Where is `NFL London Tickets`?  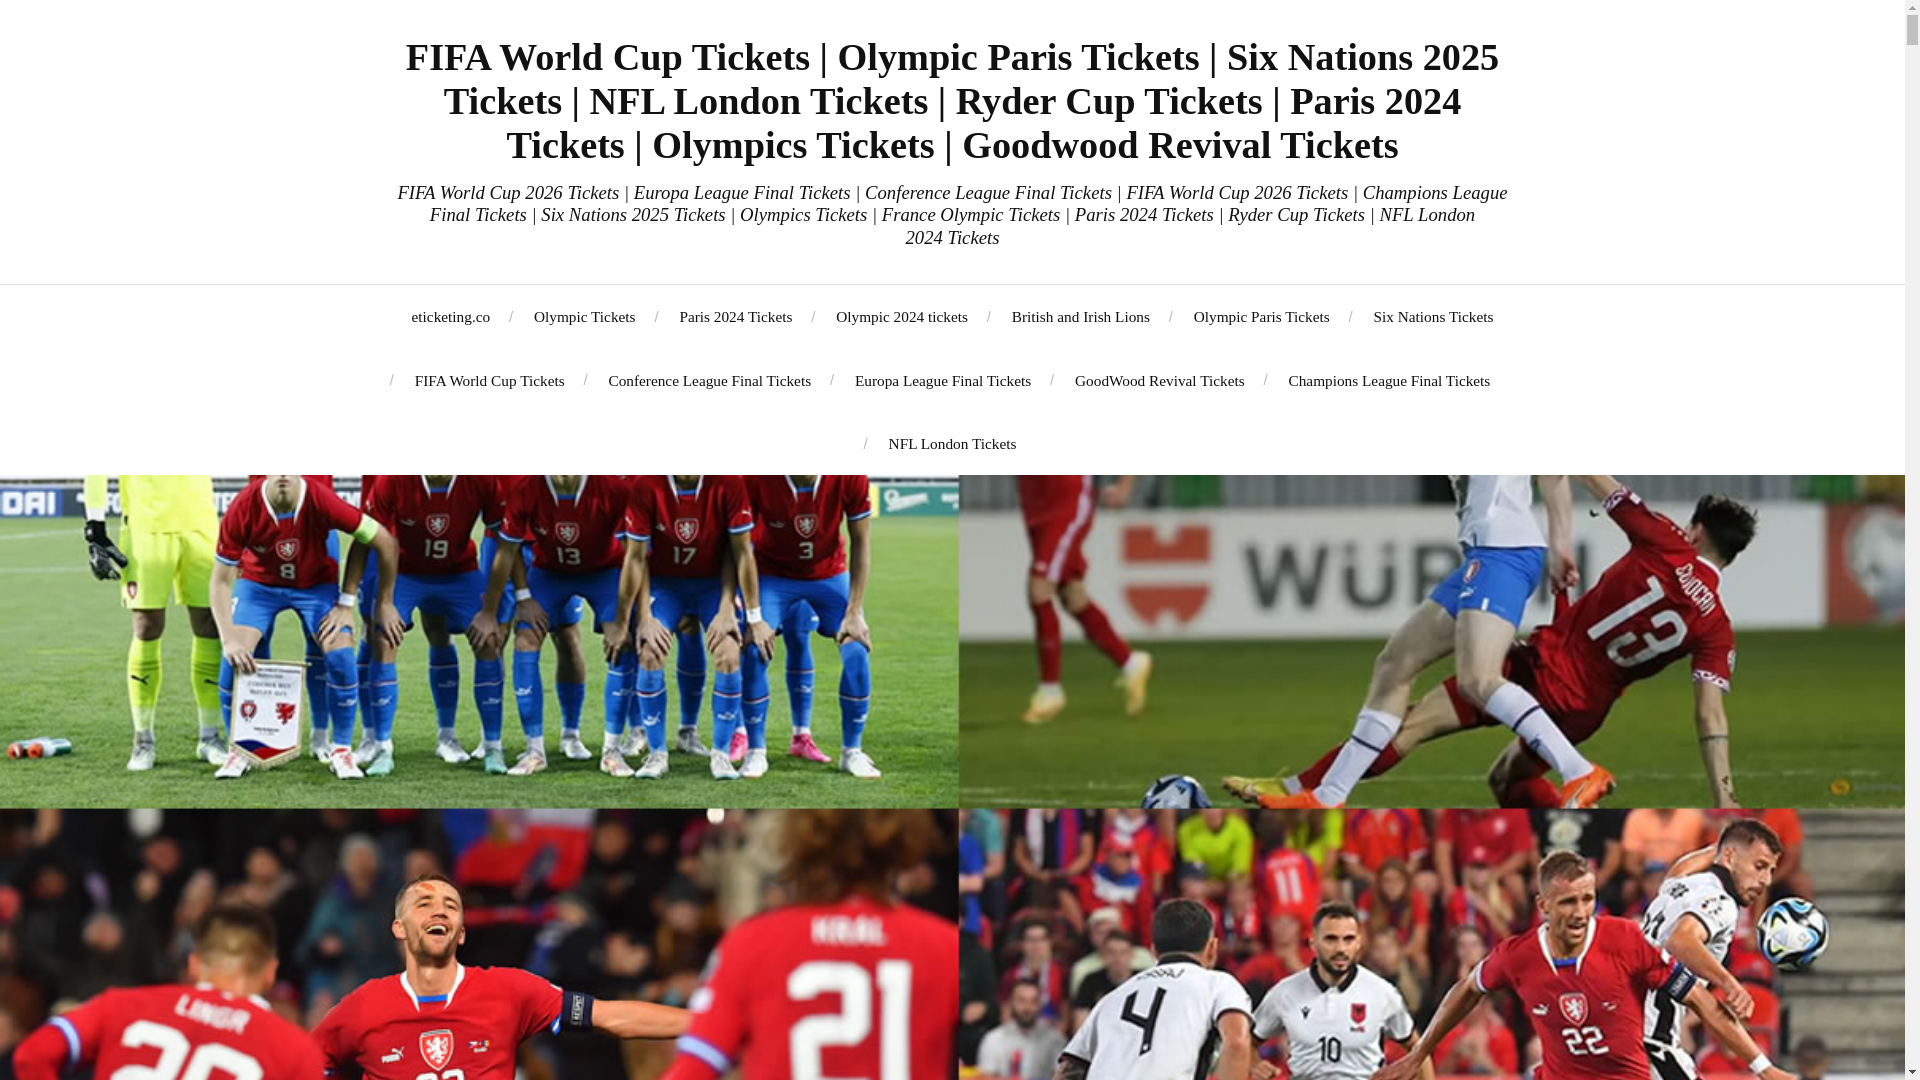 NFL London Tickets is located at coordinates (952, 443).